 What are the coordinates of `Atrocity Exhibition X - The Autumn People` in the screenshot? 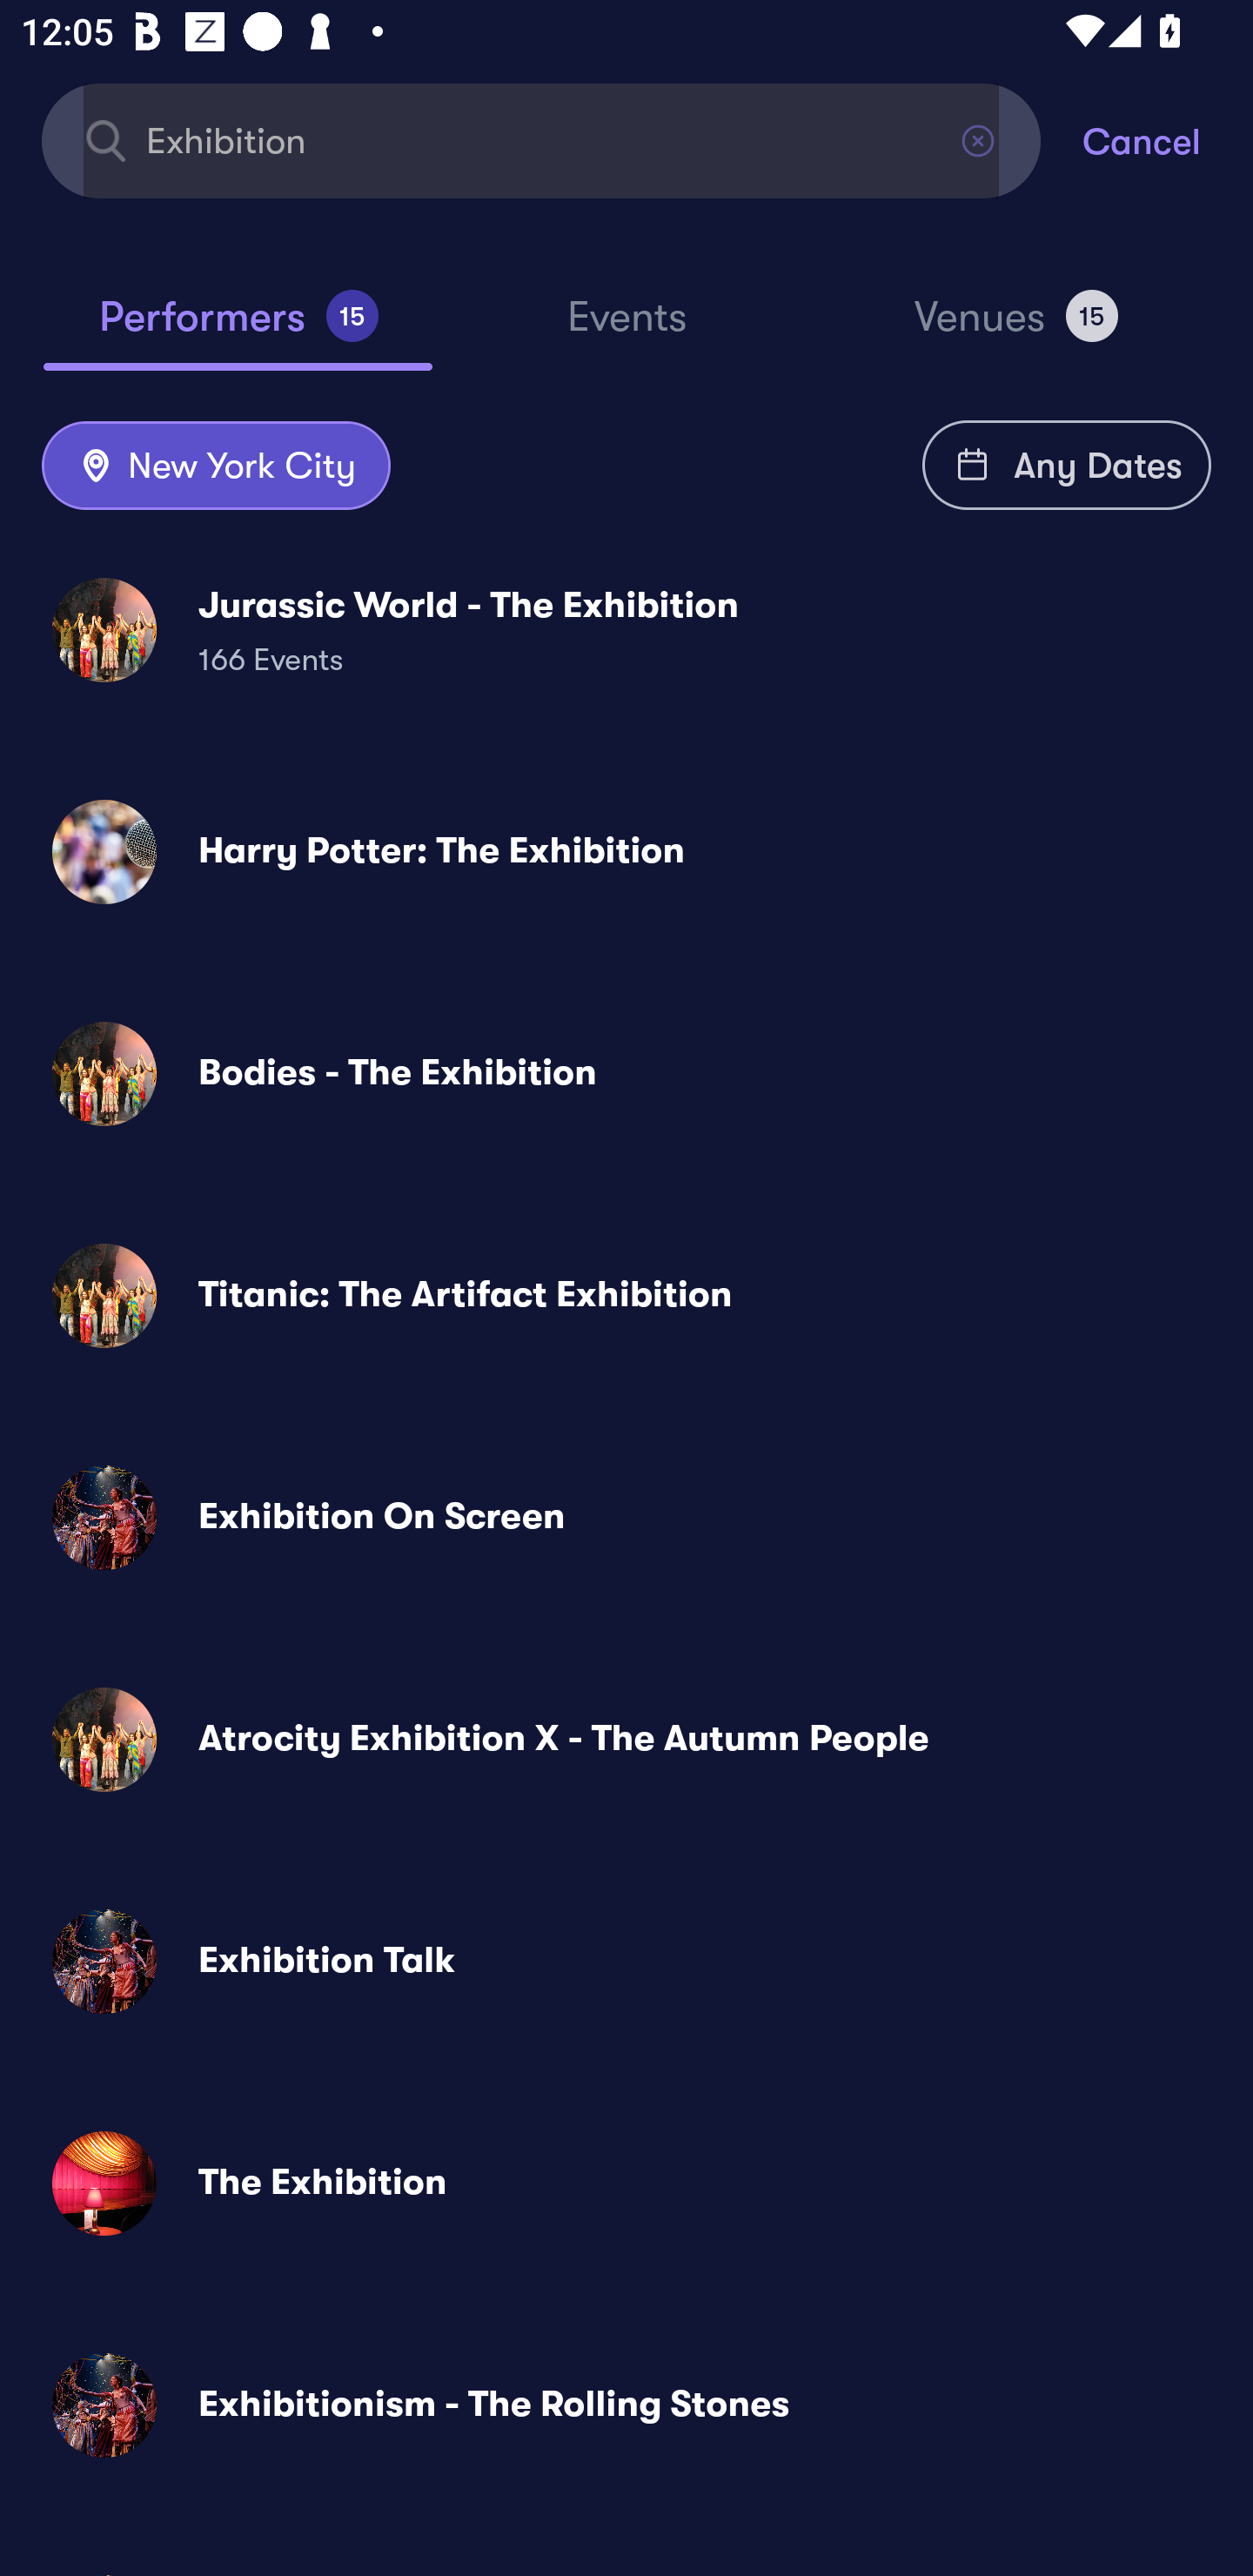 It's located at (626, 1740).